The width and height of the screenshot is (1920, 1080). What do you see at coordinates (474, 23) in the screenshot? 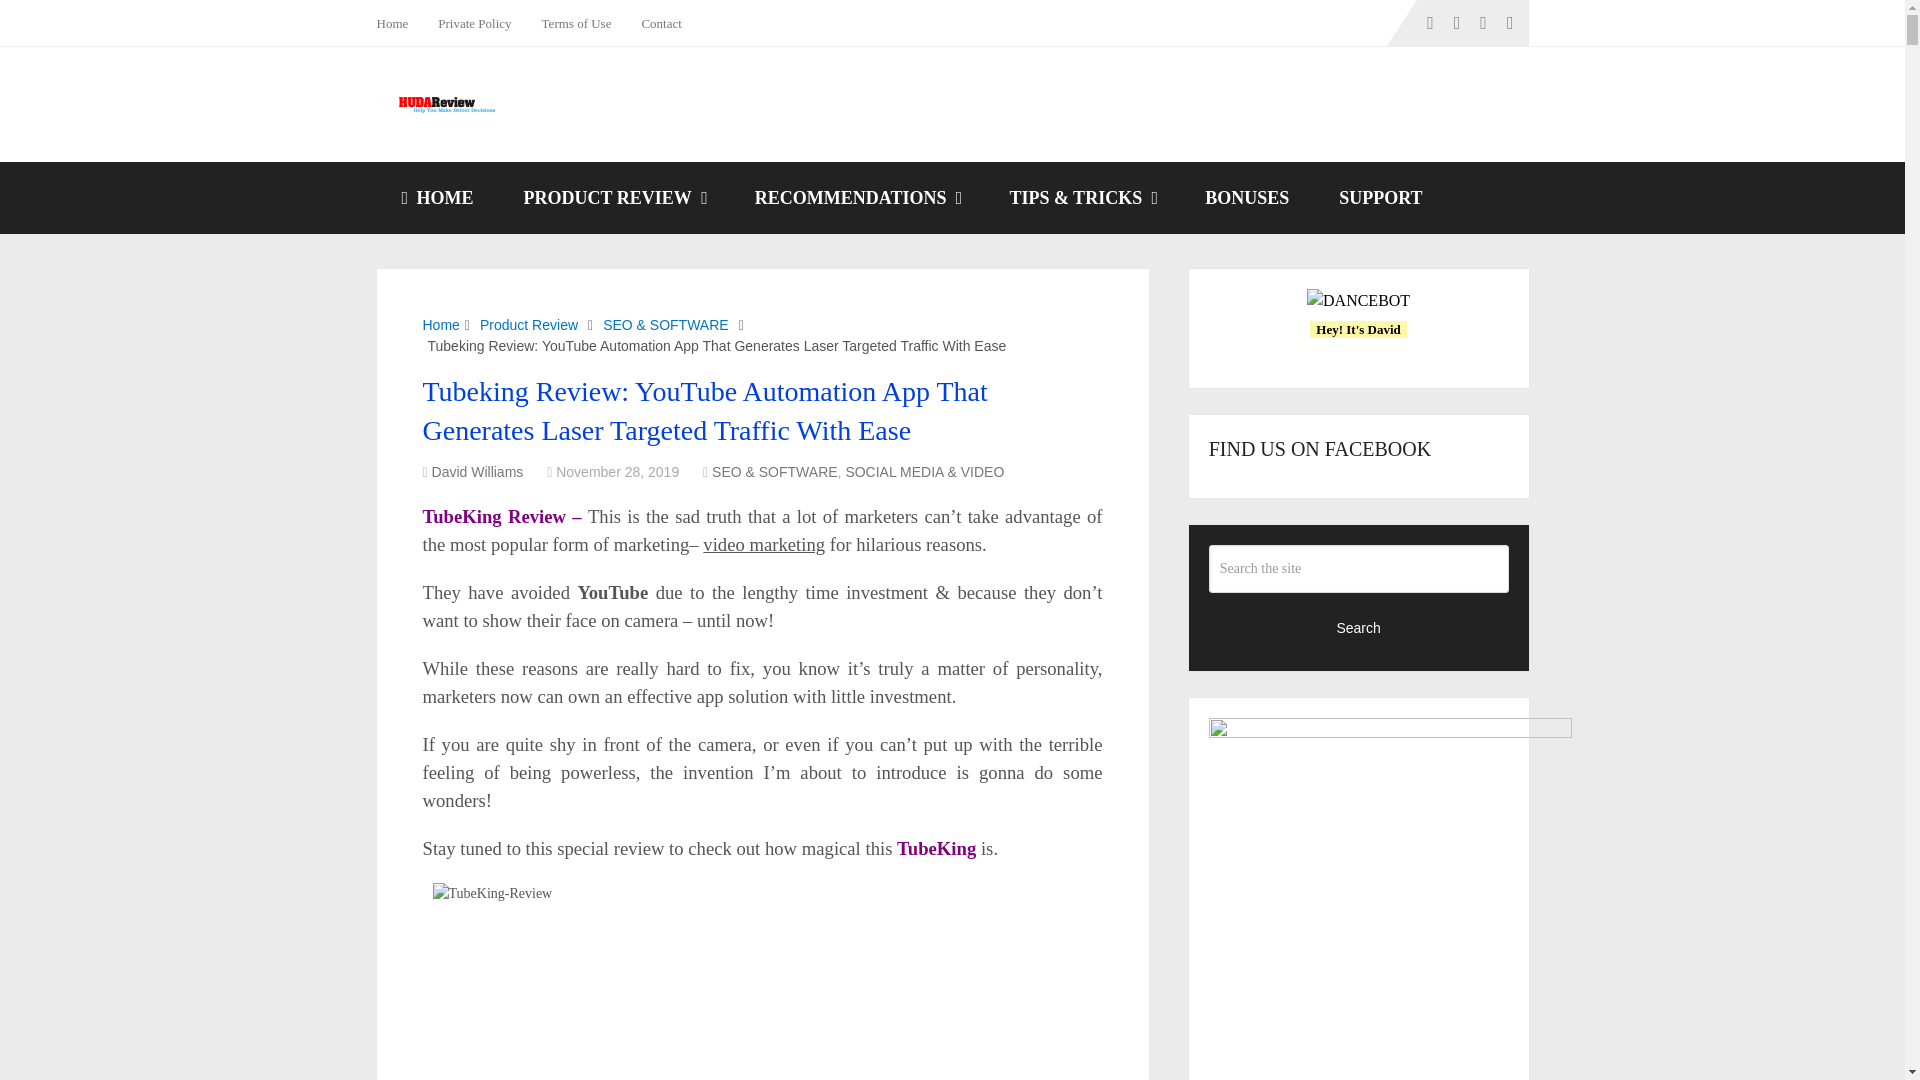
I see `Private Policy` at bounding box center [474, 23].